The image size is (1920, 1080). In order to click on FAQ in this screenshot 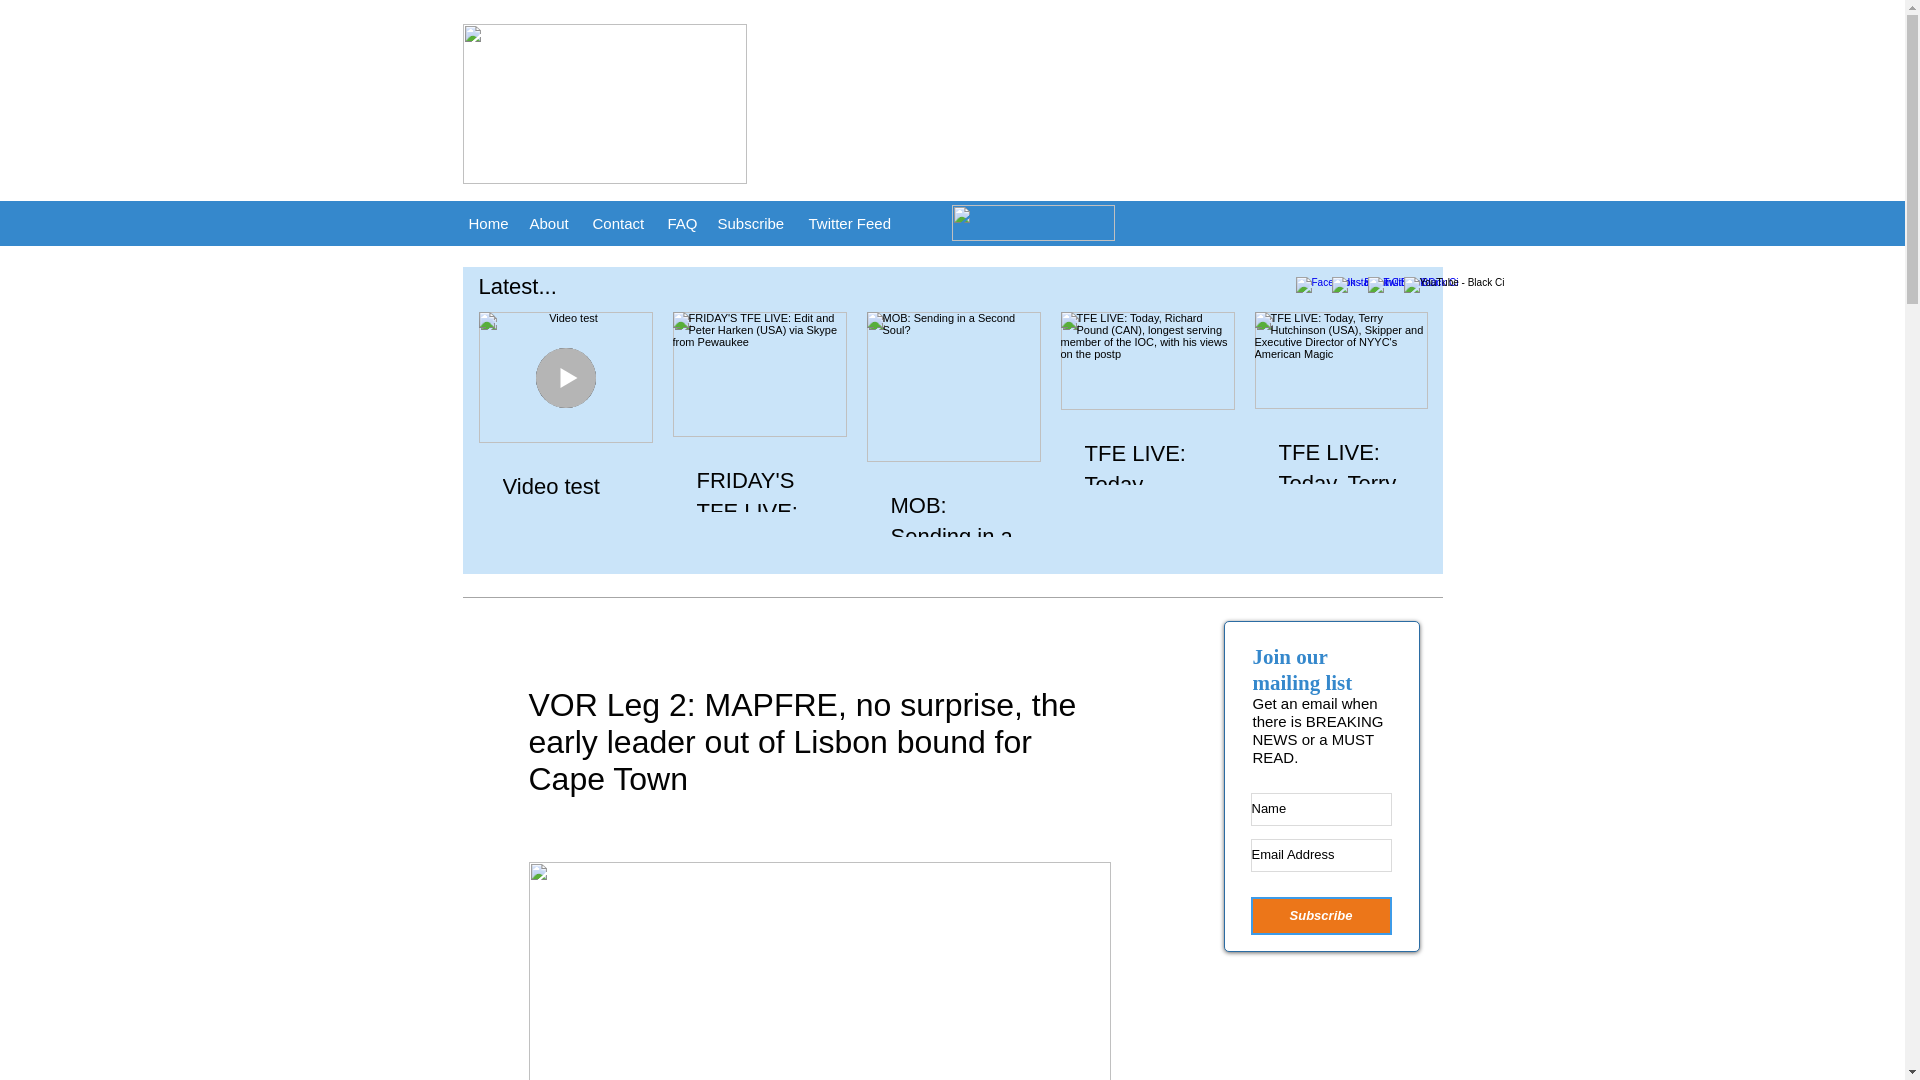, I will do `click(683, 222)`.